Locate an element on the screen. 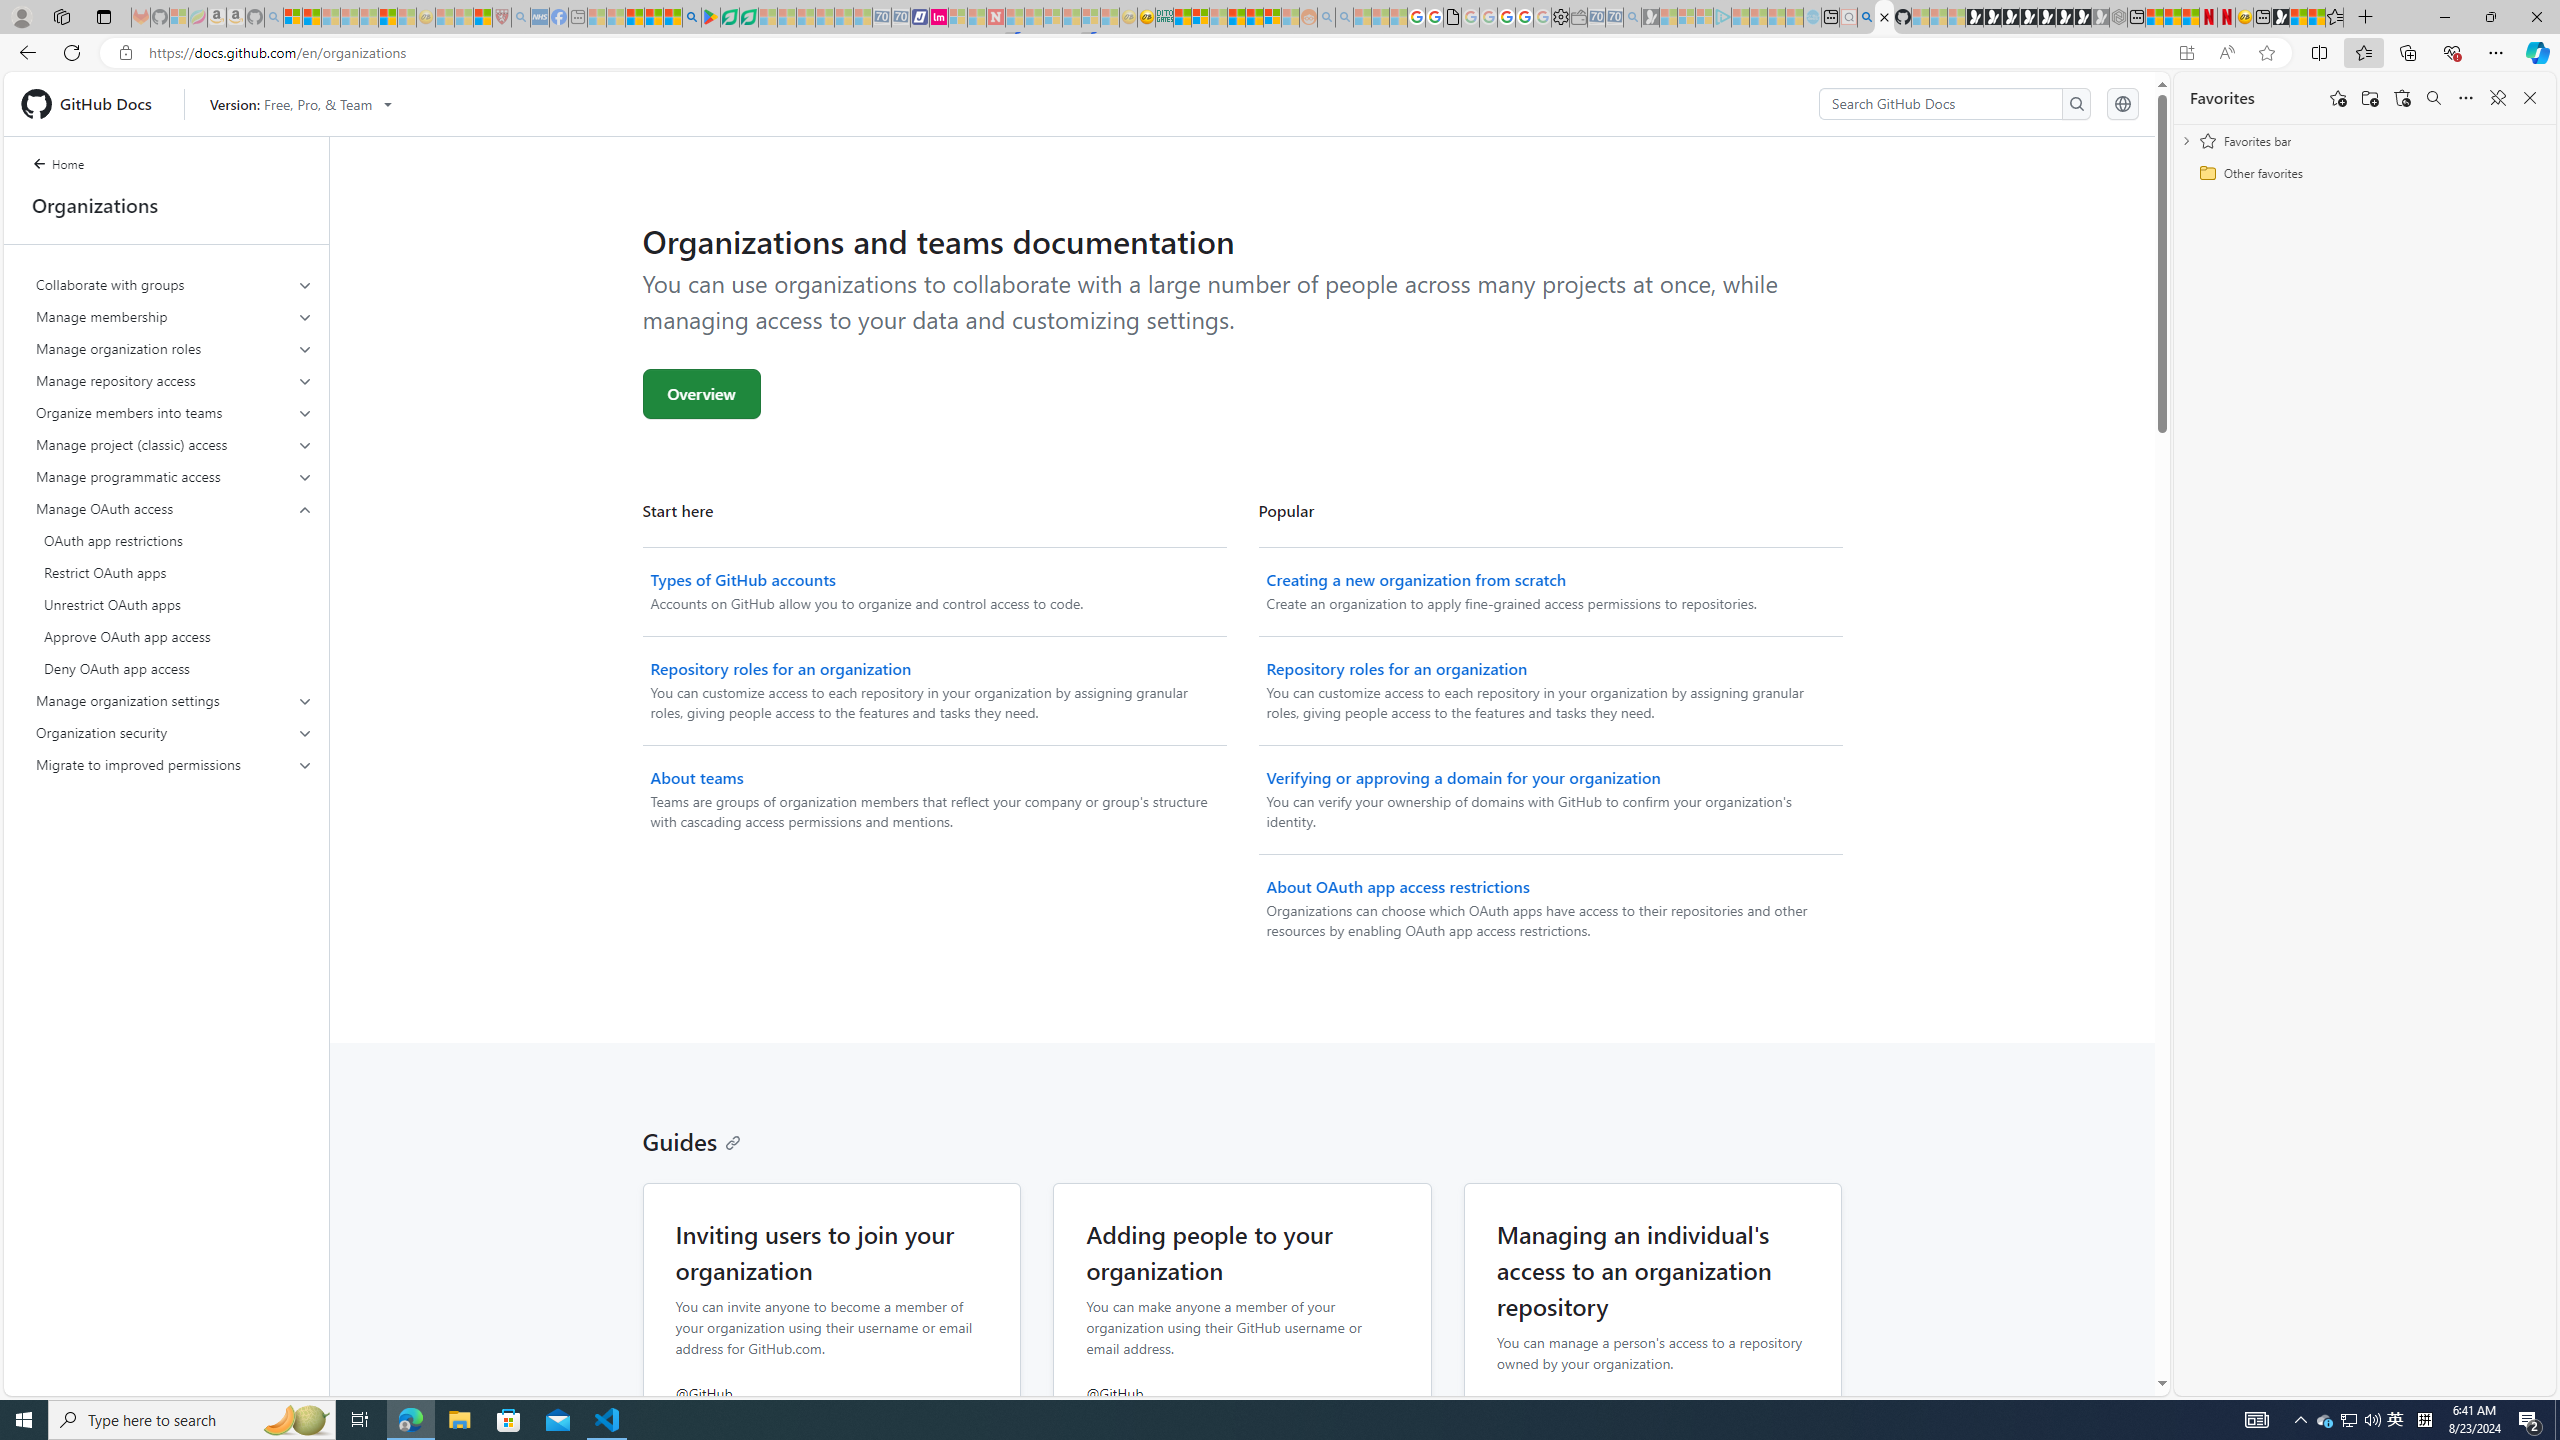 This screenshot has height=1440, width=2560. GitHub Docs is located at coordinates (94, 103).